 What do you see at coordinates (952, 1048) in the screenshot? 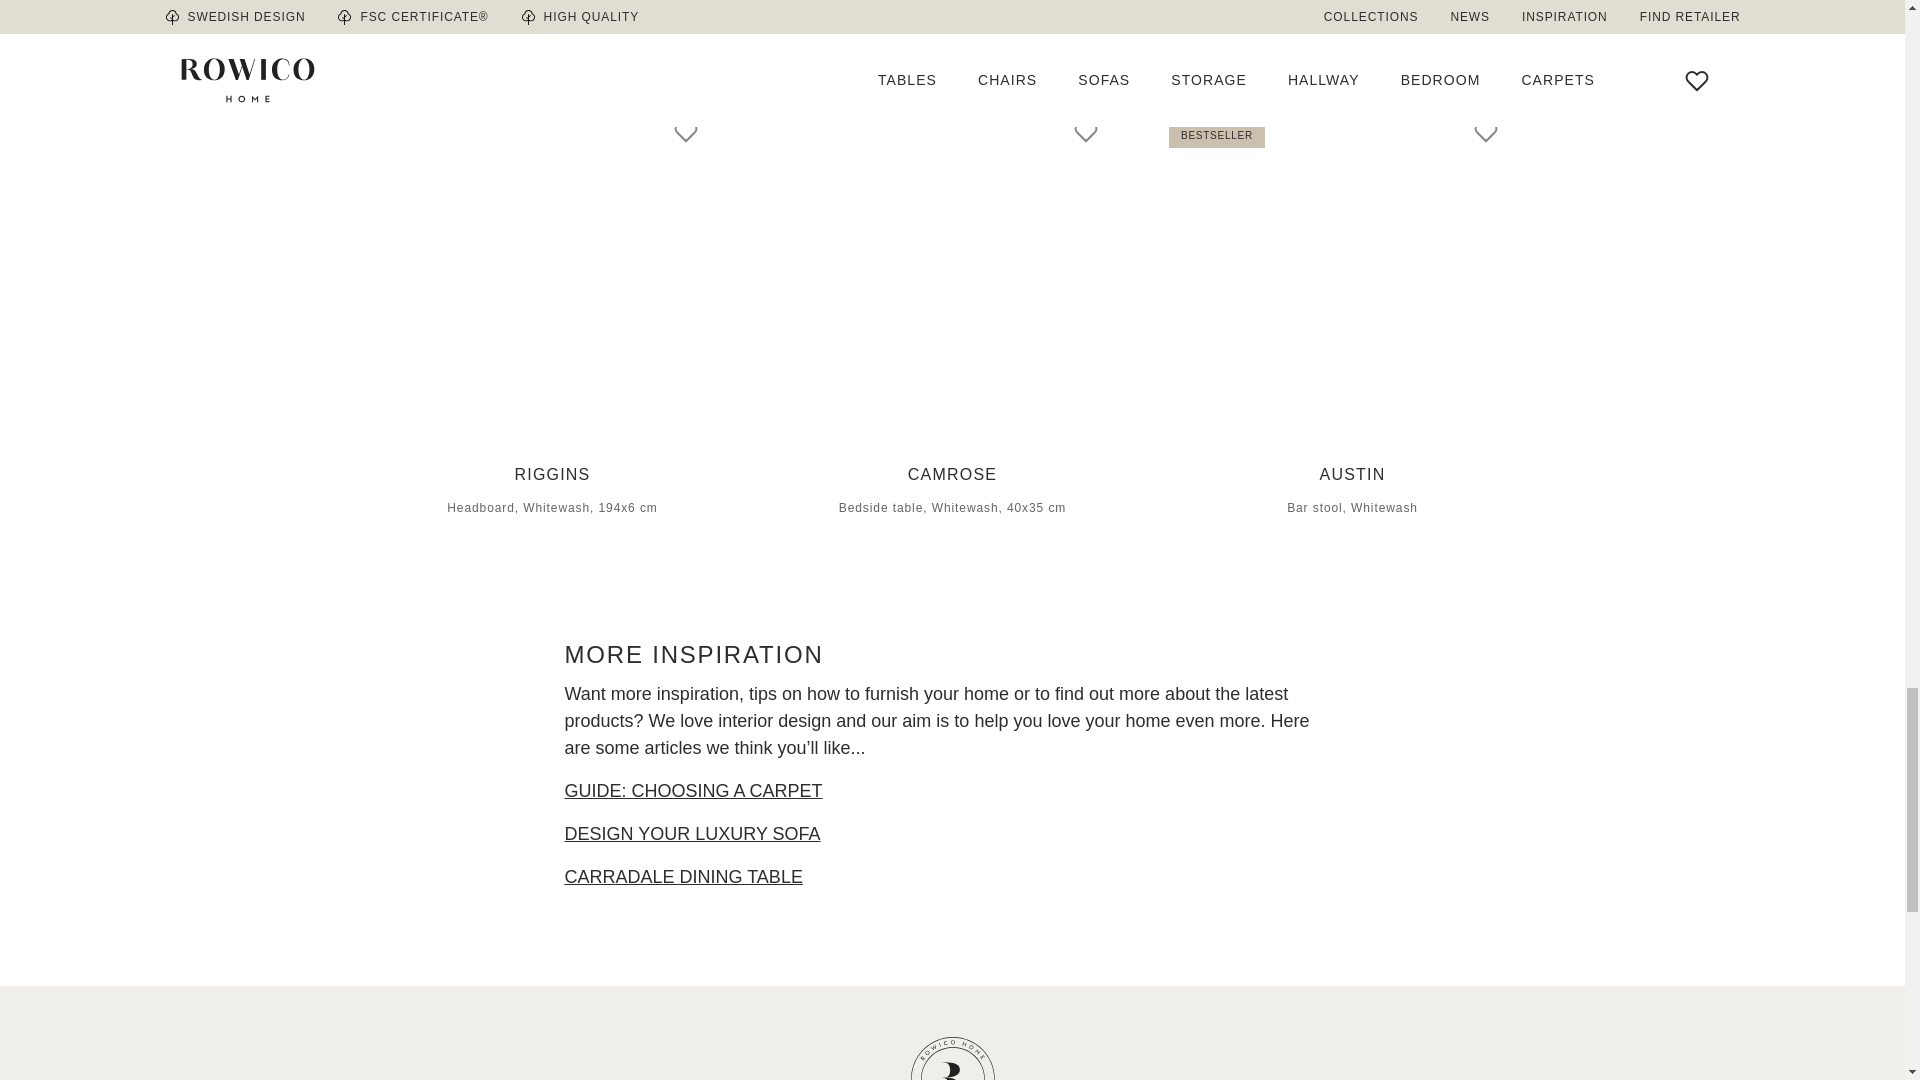
I see `Scroll to top` at bounding box center [952, 1048].